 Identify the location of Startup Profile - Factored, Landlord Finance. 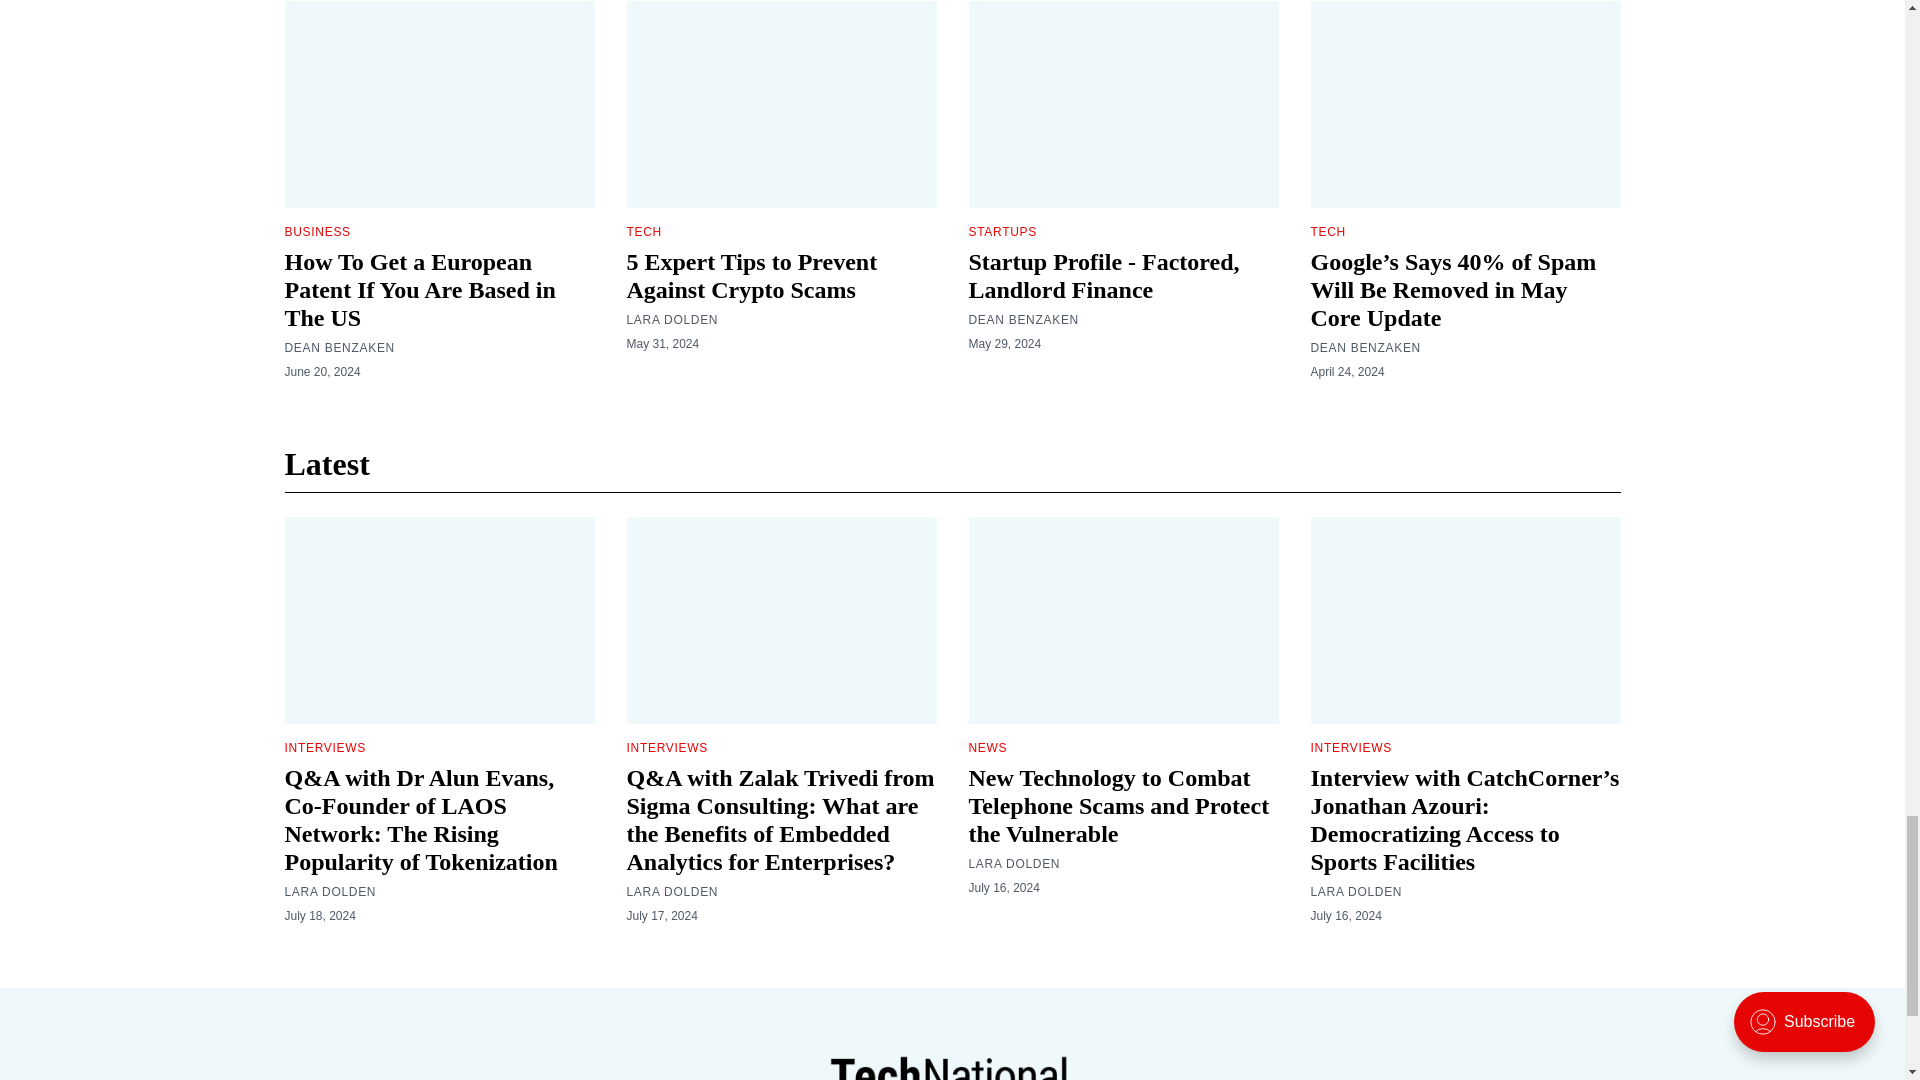
(1102, 276).